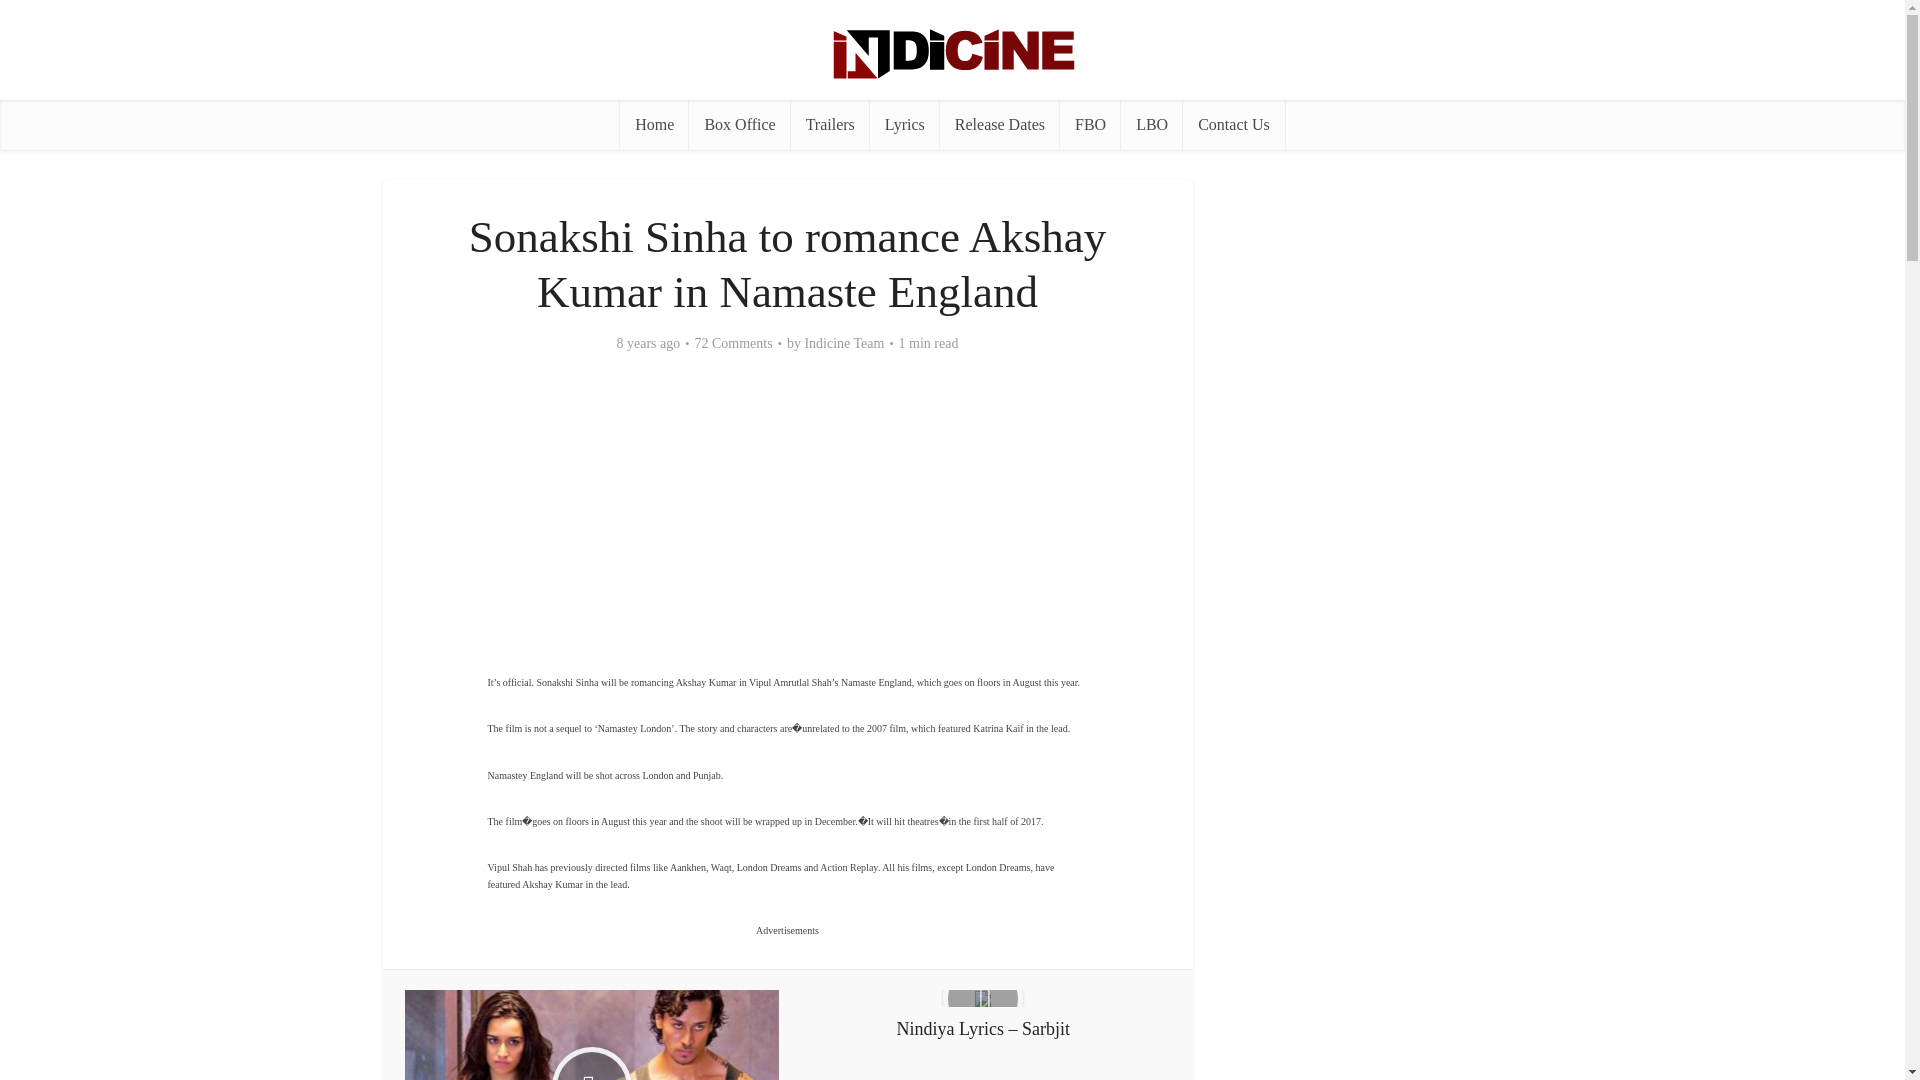  Describe the element at coordinates (592, 1035) in the screenshot. I see `Baaghi Reviews by Critics` at that location.